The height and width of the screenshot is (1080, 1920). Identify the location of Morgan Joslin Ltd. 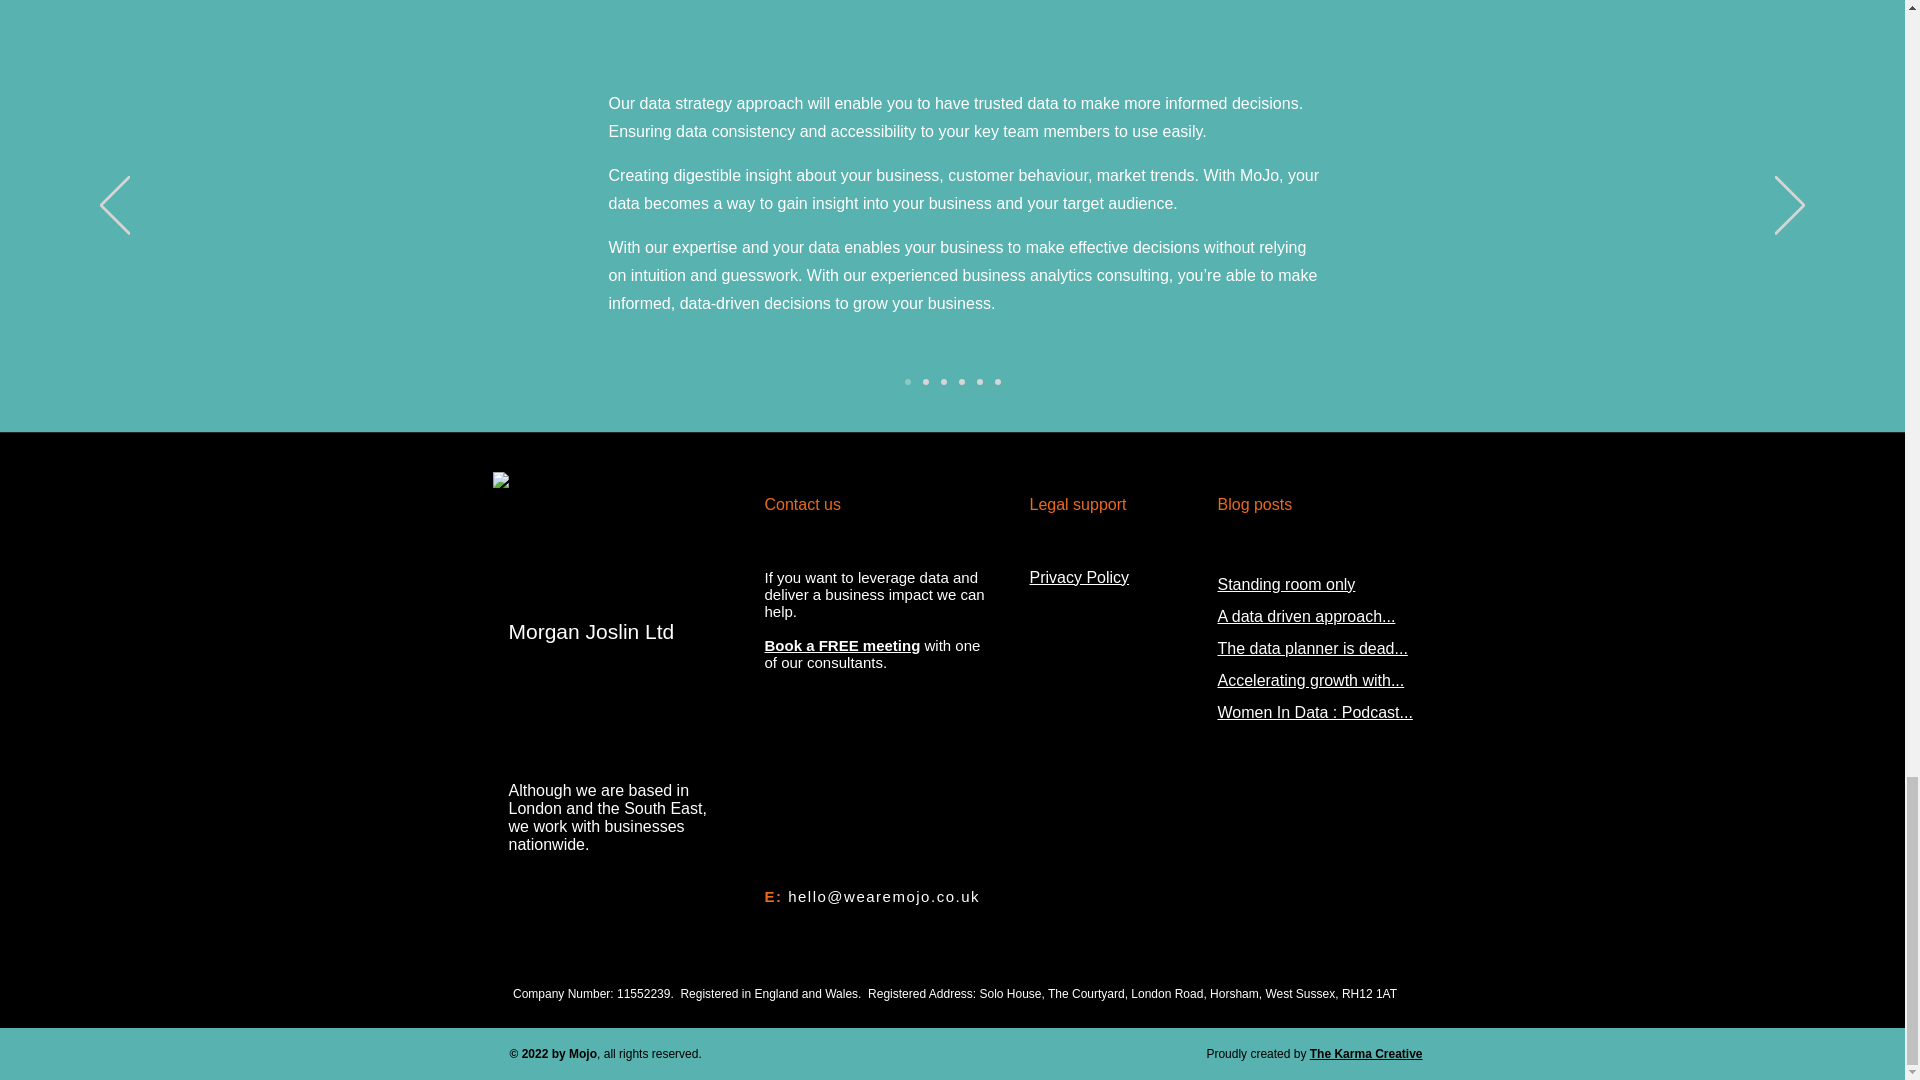
(590, 630).